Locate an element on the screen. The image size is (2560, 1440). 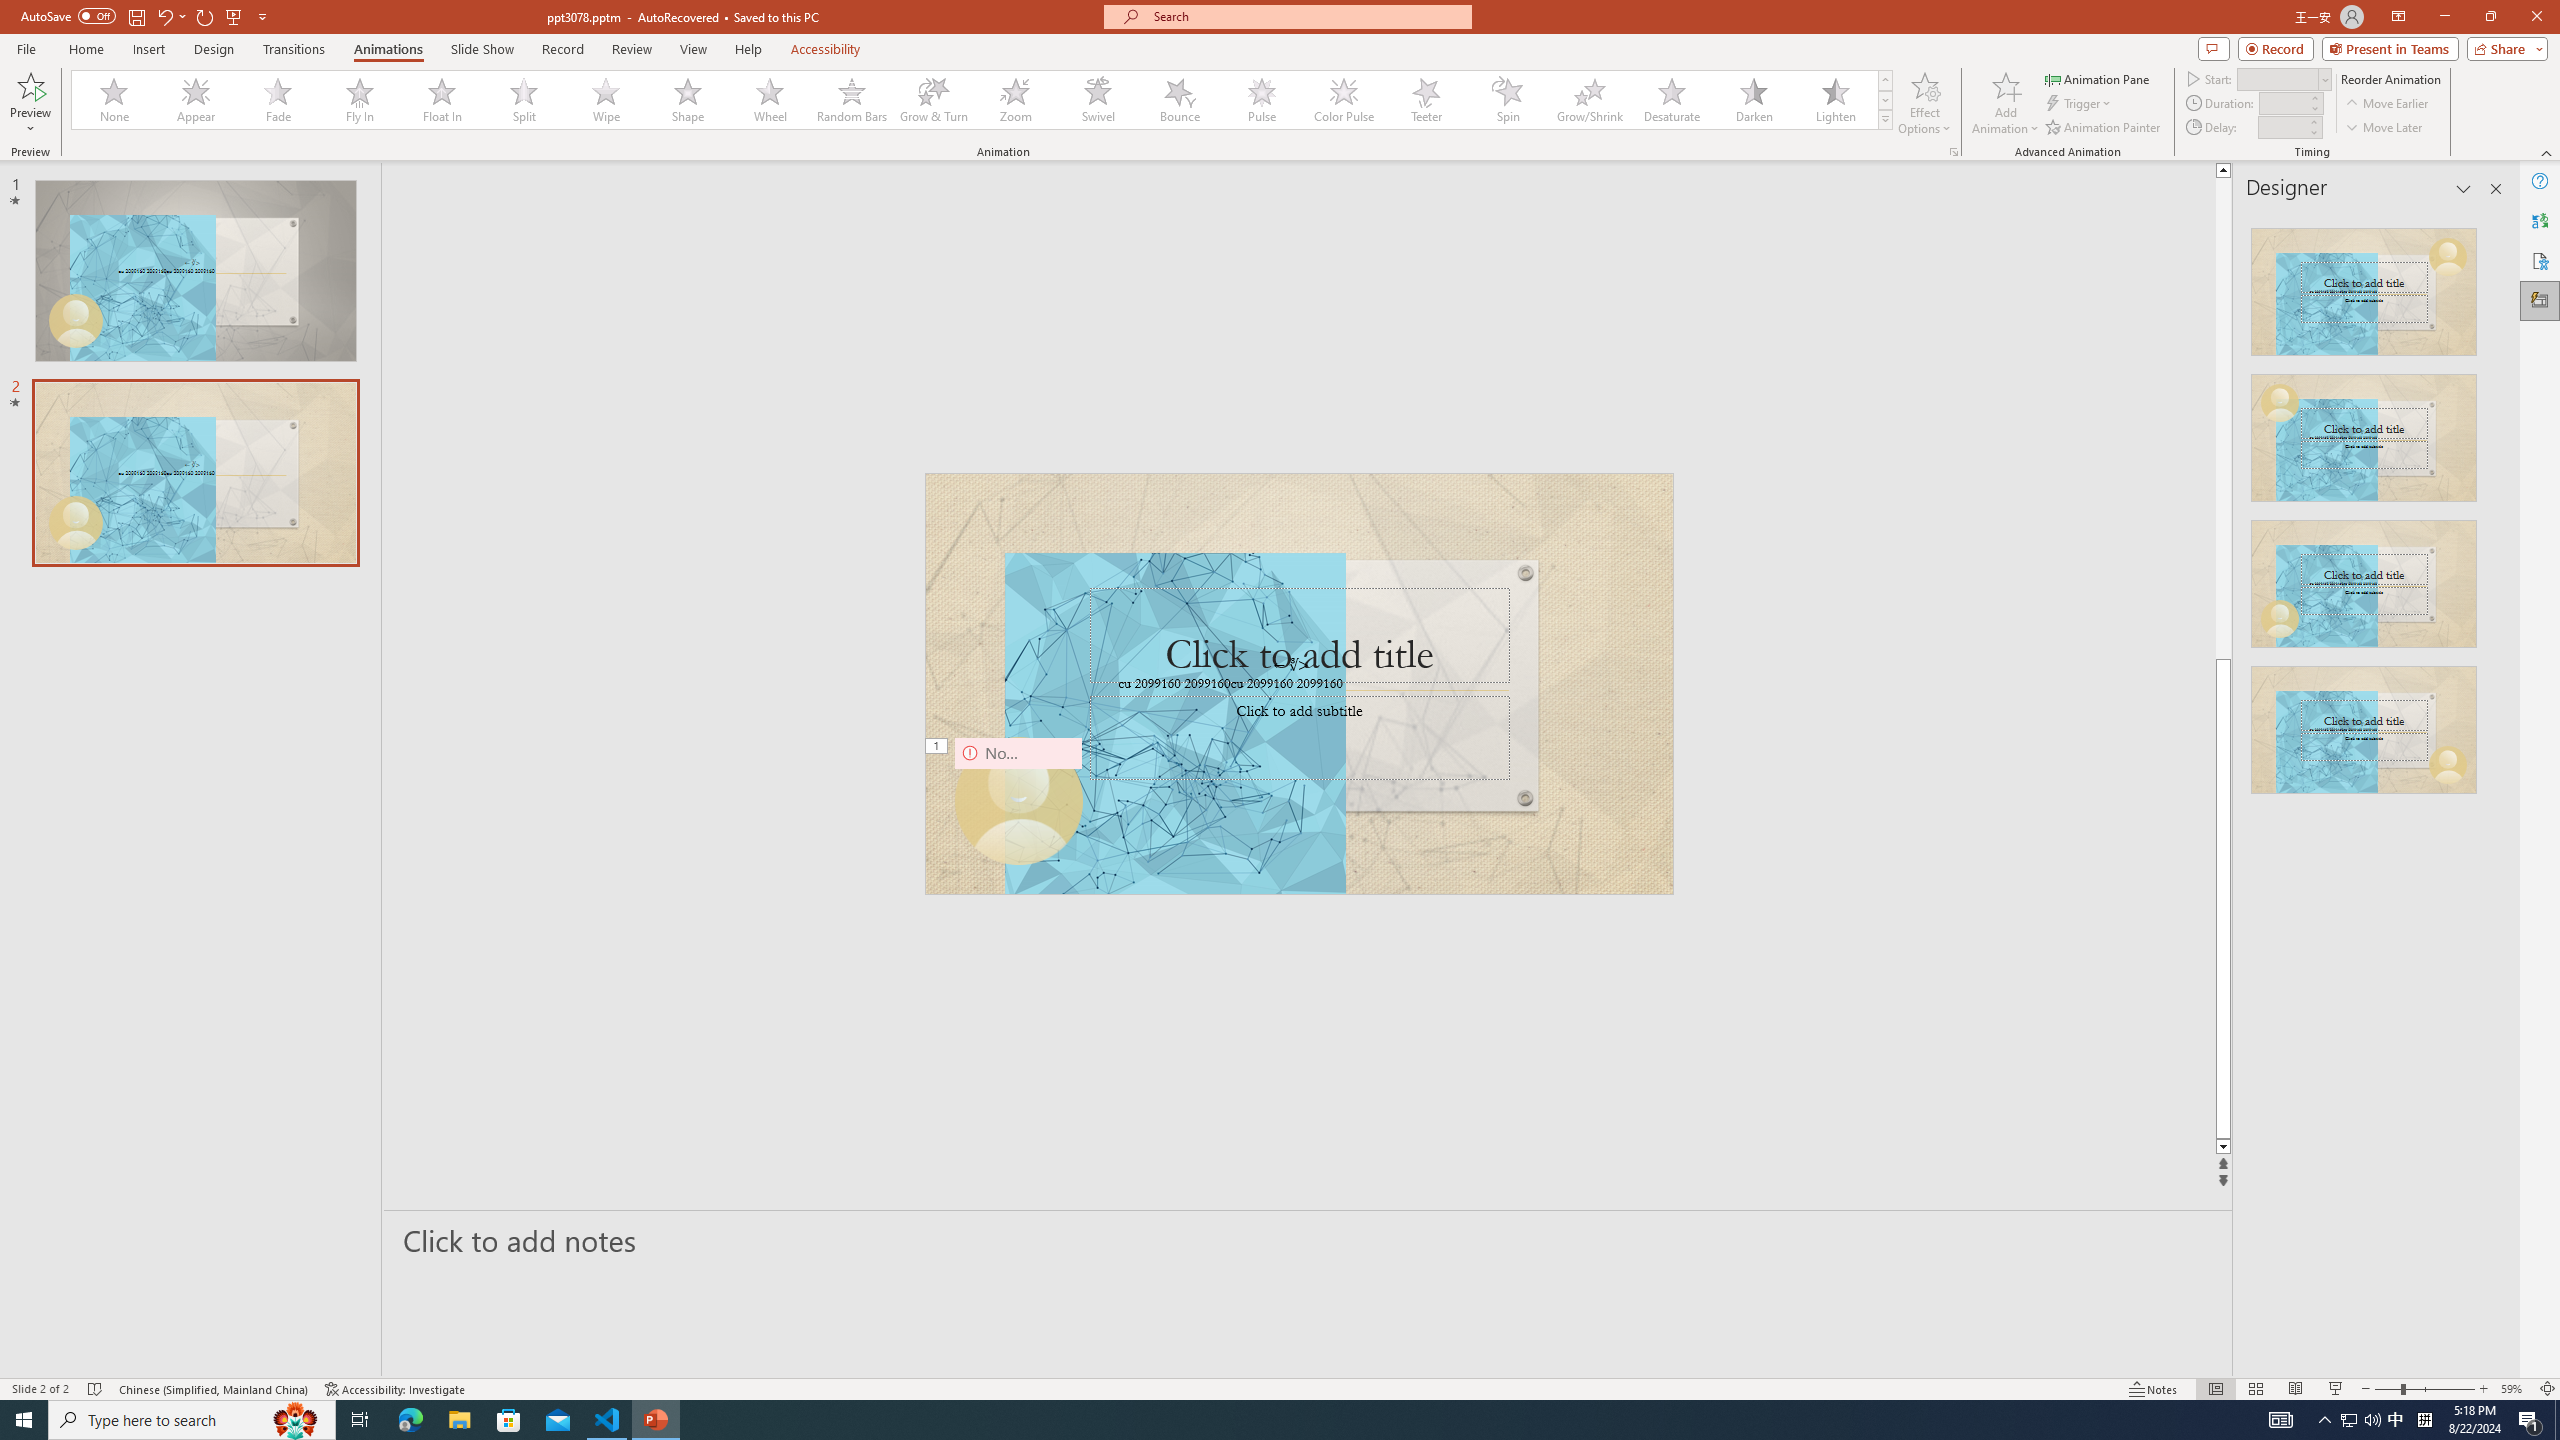
Darken is located at coordinates (1753, 100).